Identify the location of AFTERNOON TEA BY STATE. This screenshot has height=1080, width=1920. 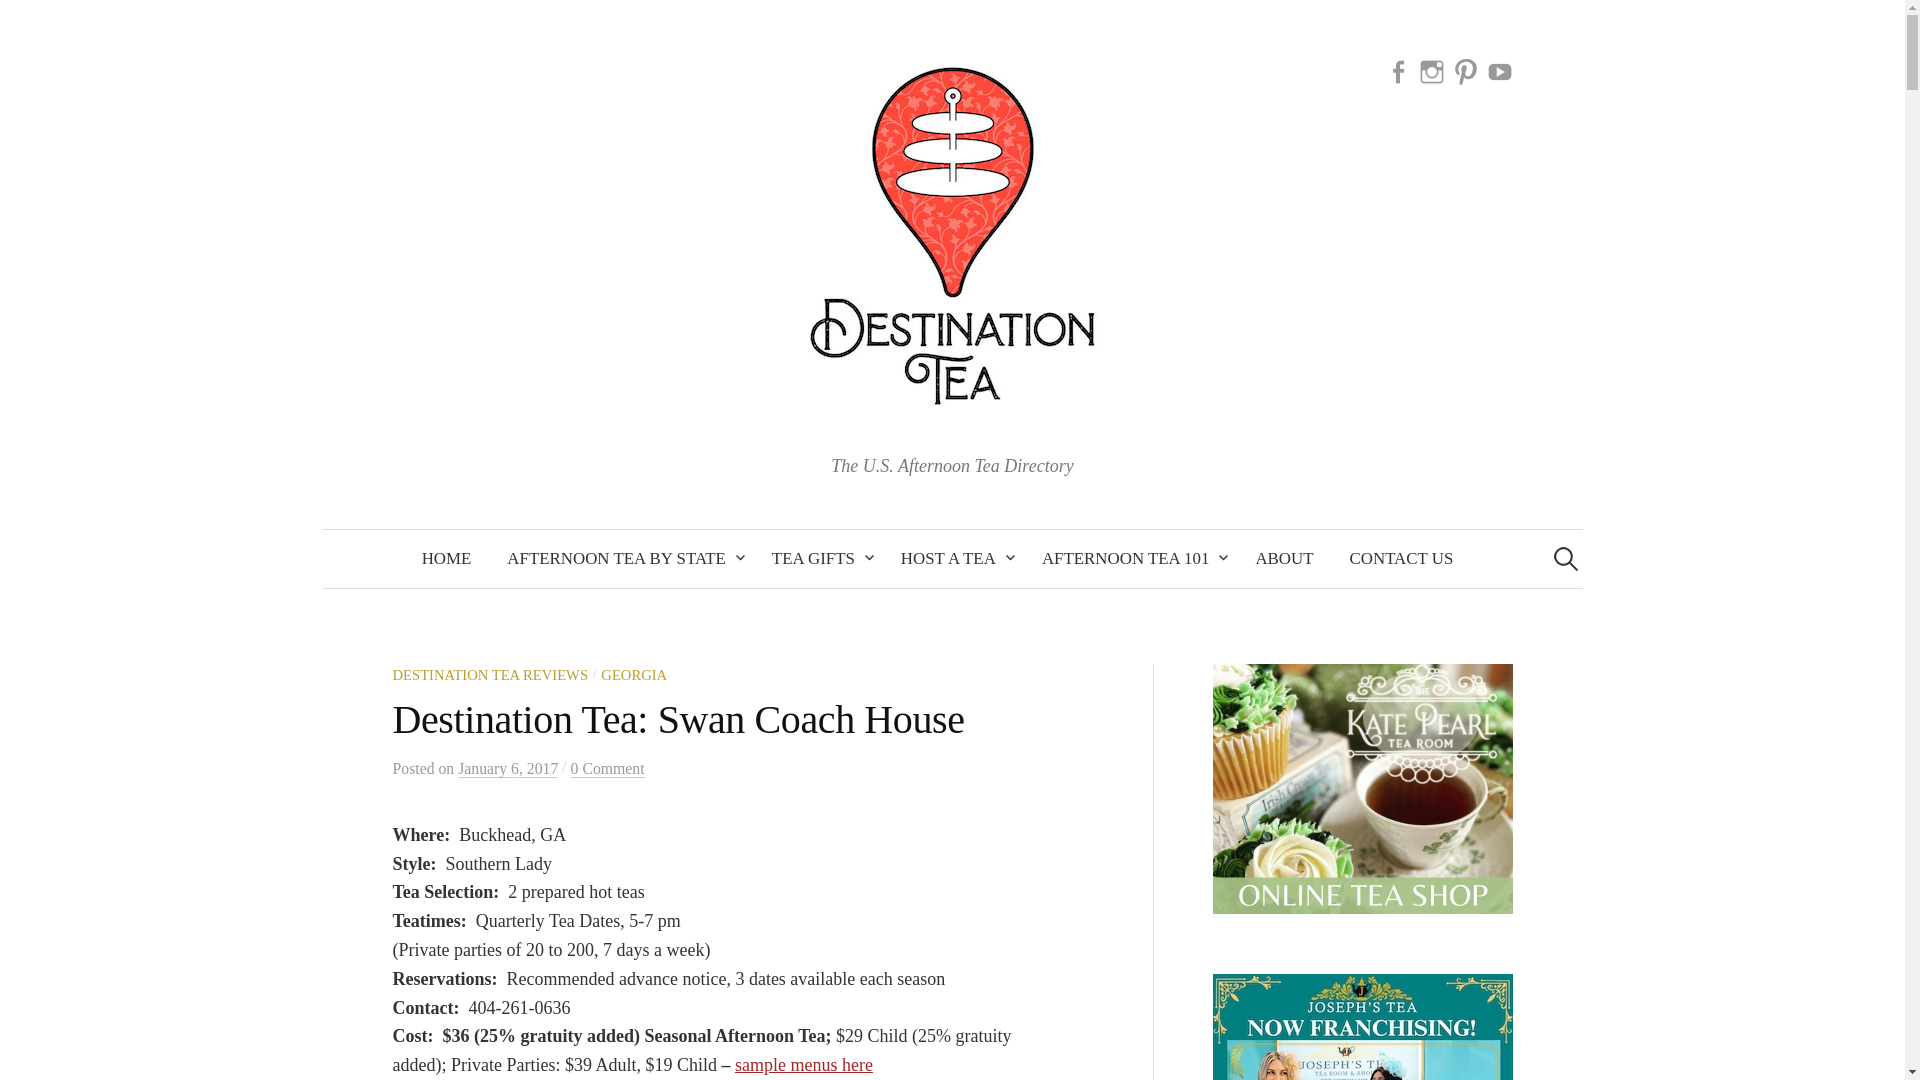
(622, 558).